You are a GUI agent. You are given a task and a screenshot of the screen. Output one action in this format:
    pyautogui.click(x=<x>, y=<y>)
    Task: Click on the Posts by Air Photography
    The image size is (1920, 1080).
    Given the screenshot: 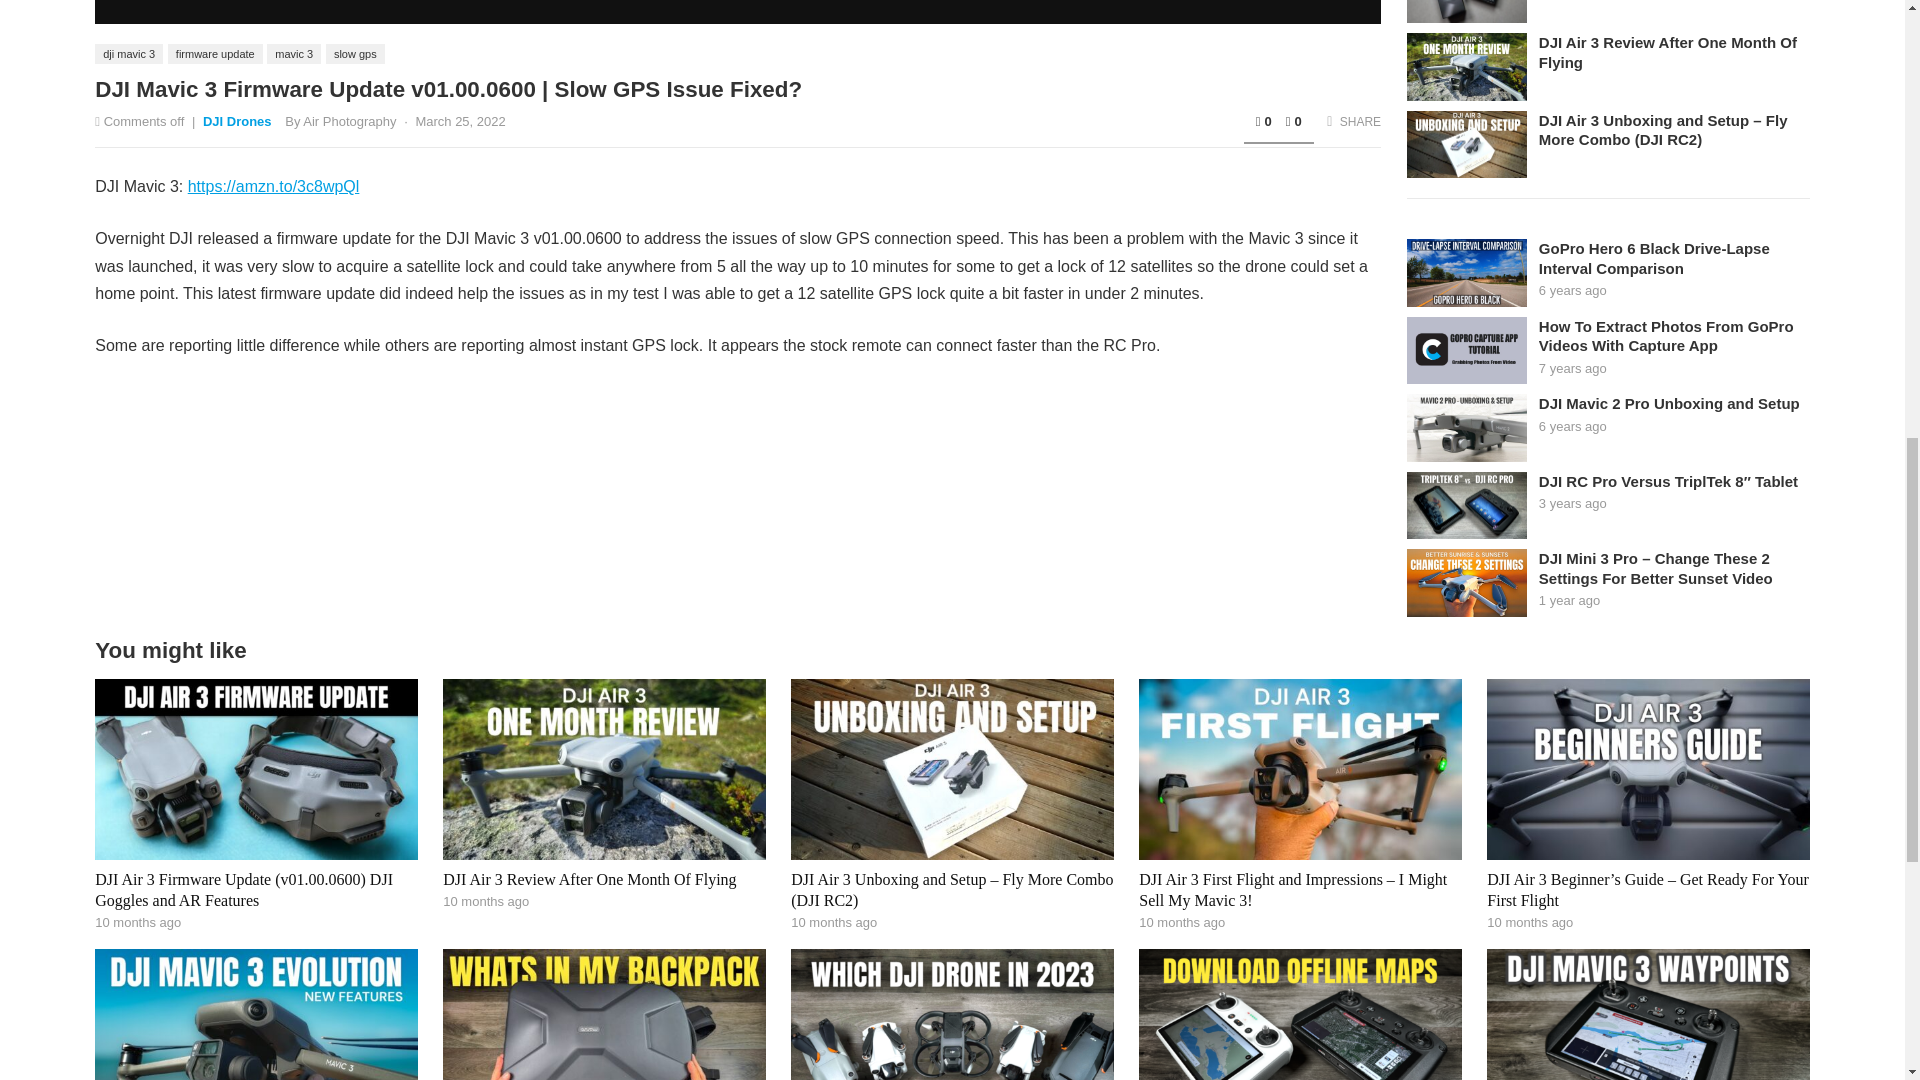 What is the action you would take?
    pyautogui.click(x=349, y=121)
    